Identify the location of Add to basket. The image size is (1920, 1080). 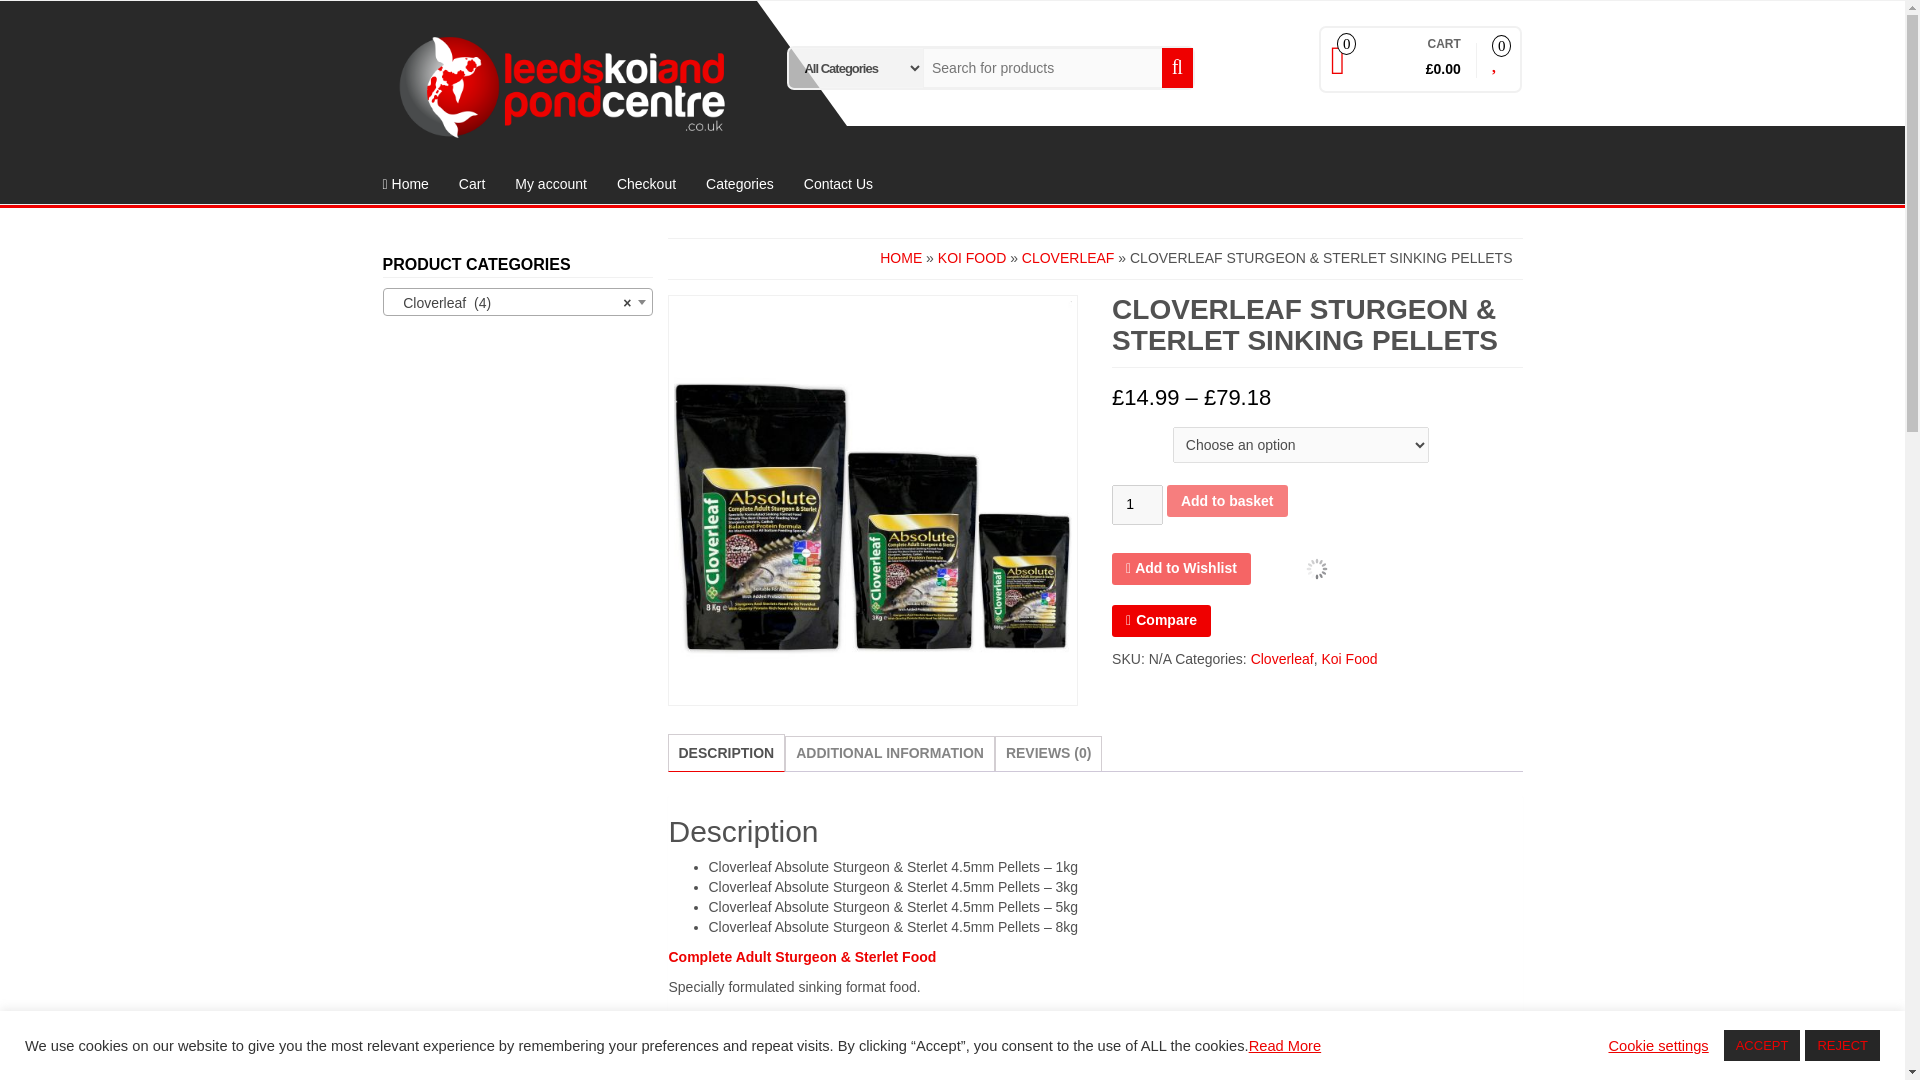
(1228, 500).